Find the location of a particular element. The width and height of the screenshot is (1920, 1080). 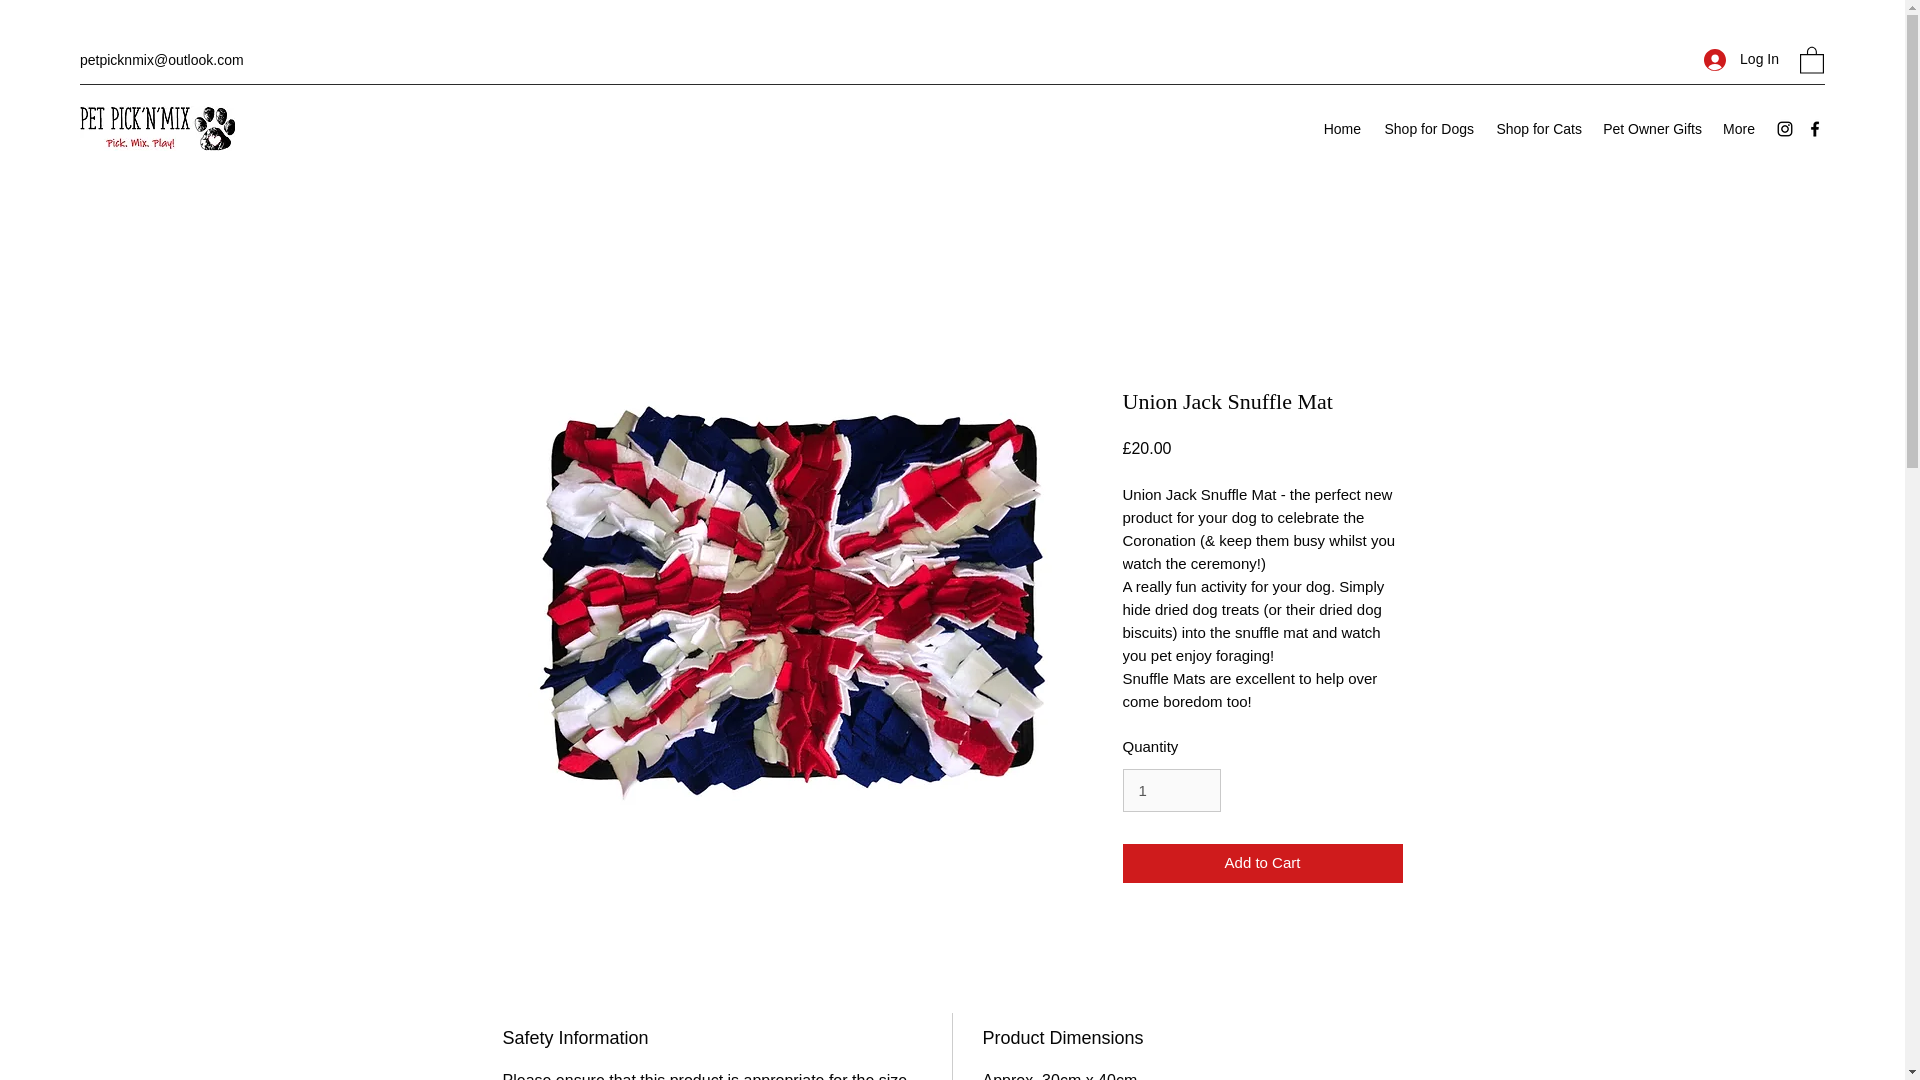

Home is located at coordinates (1342, 128).